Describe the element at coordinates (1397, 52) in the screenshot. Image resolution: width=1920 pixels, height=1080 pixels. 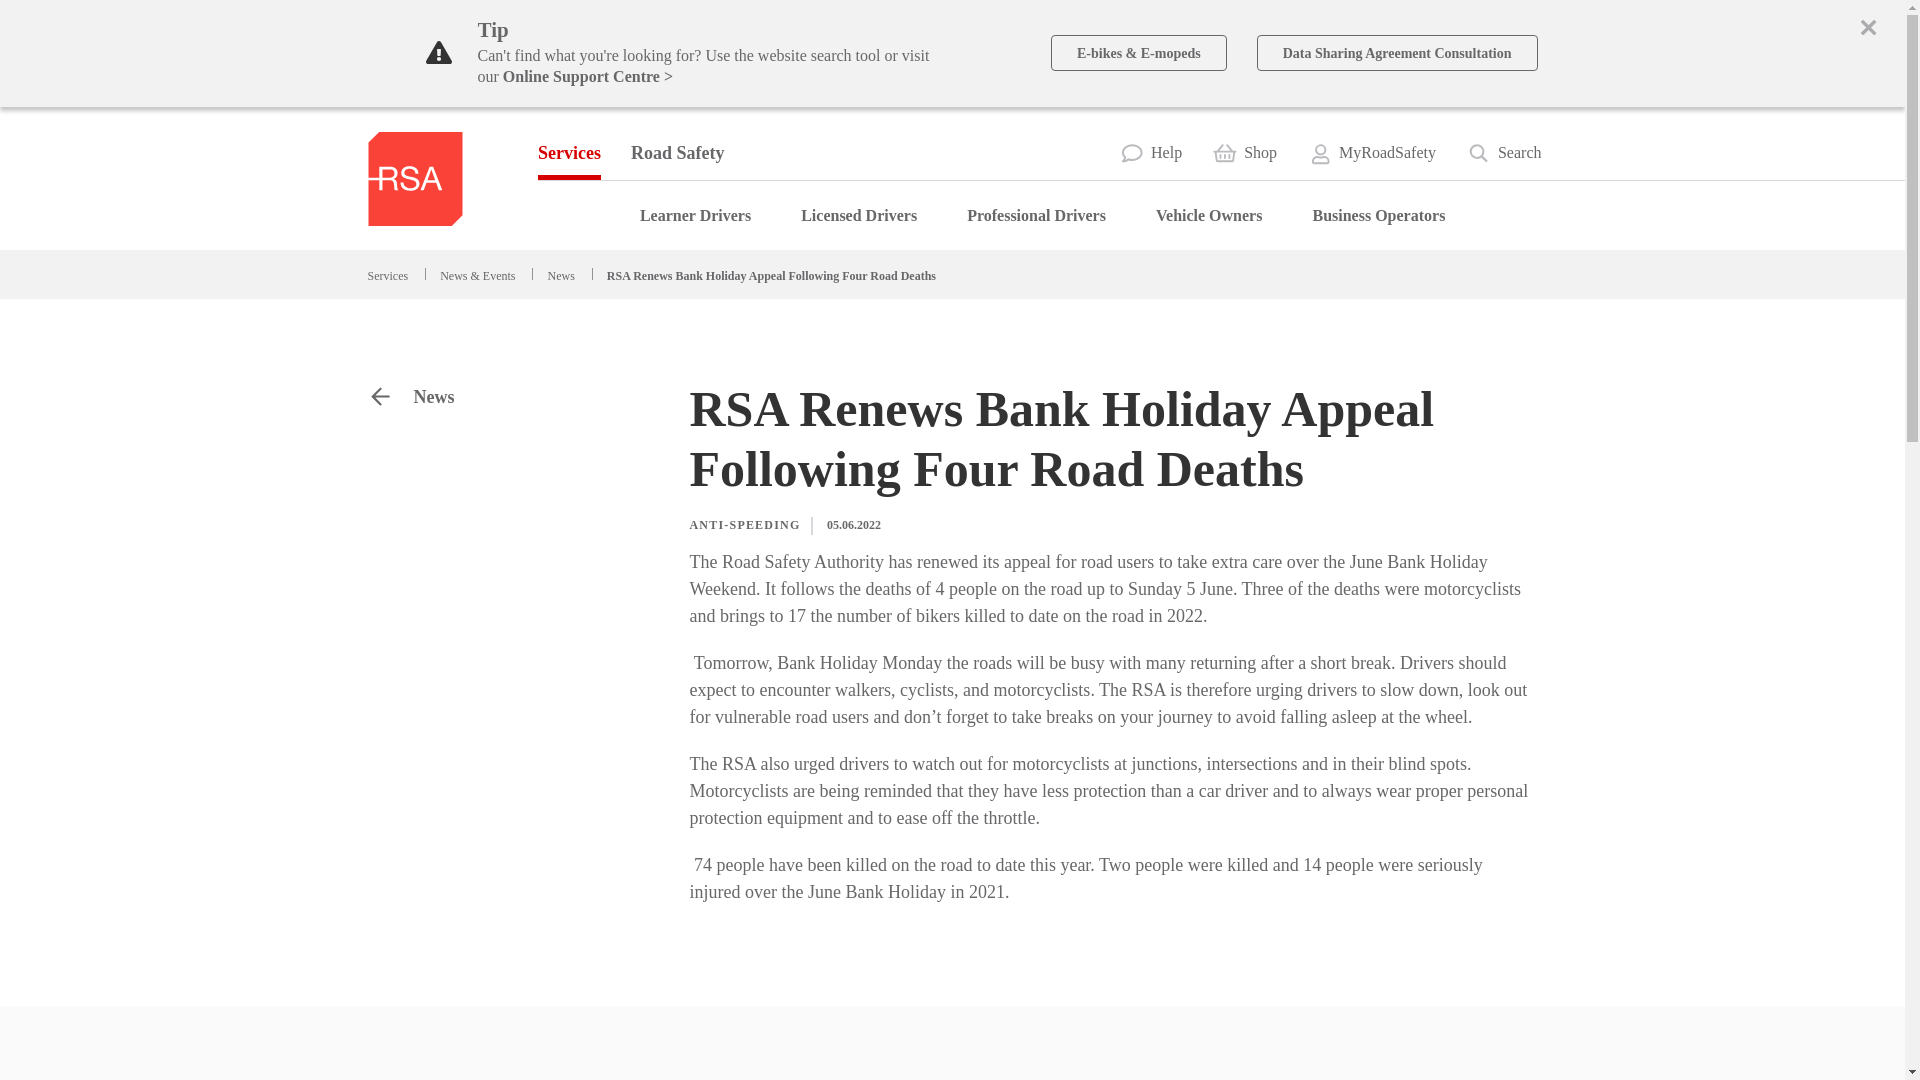
I see `Data Sharing Agreement Consultation` at that location.